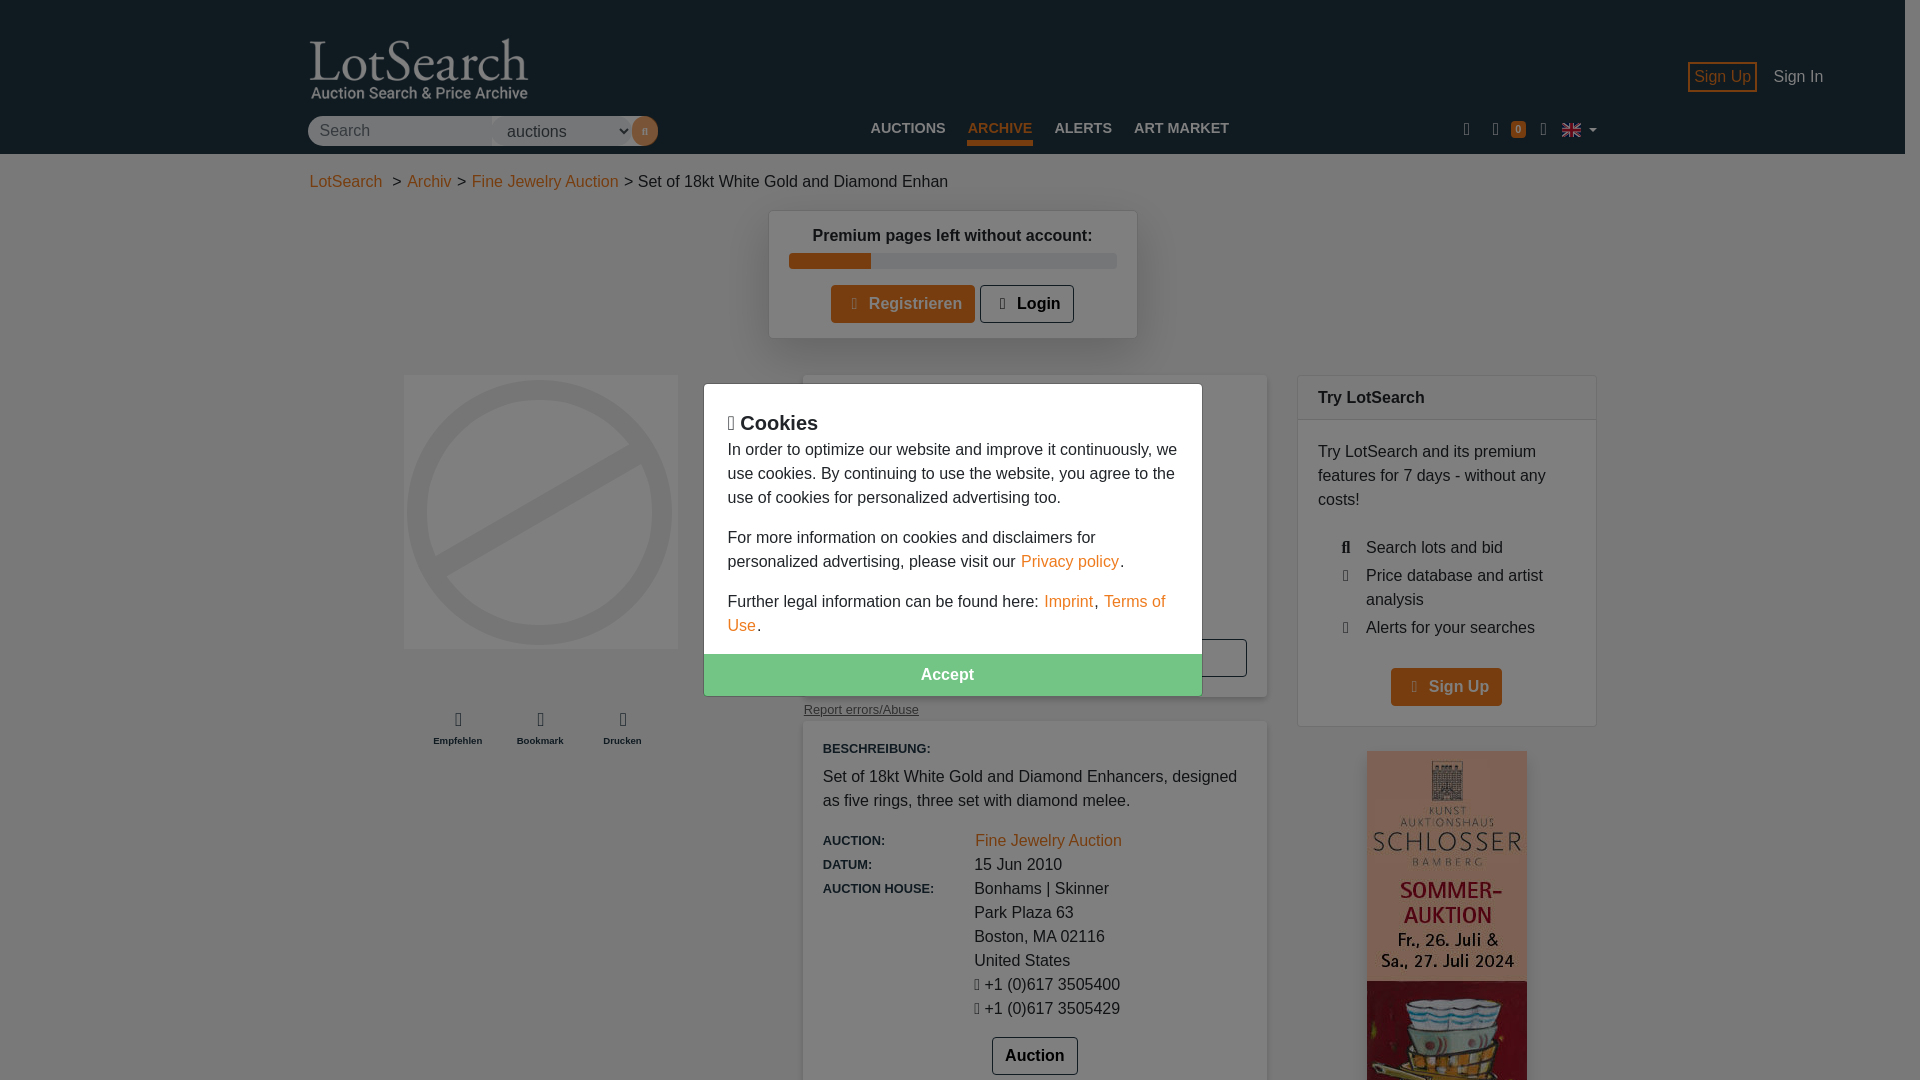 The image size is (1920, 1080). Describe the element at coordinates (1000, 128) in the screenshot. I see `ARCHIVE` at that location.